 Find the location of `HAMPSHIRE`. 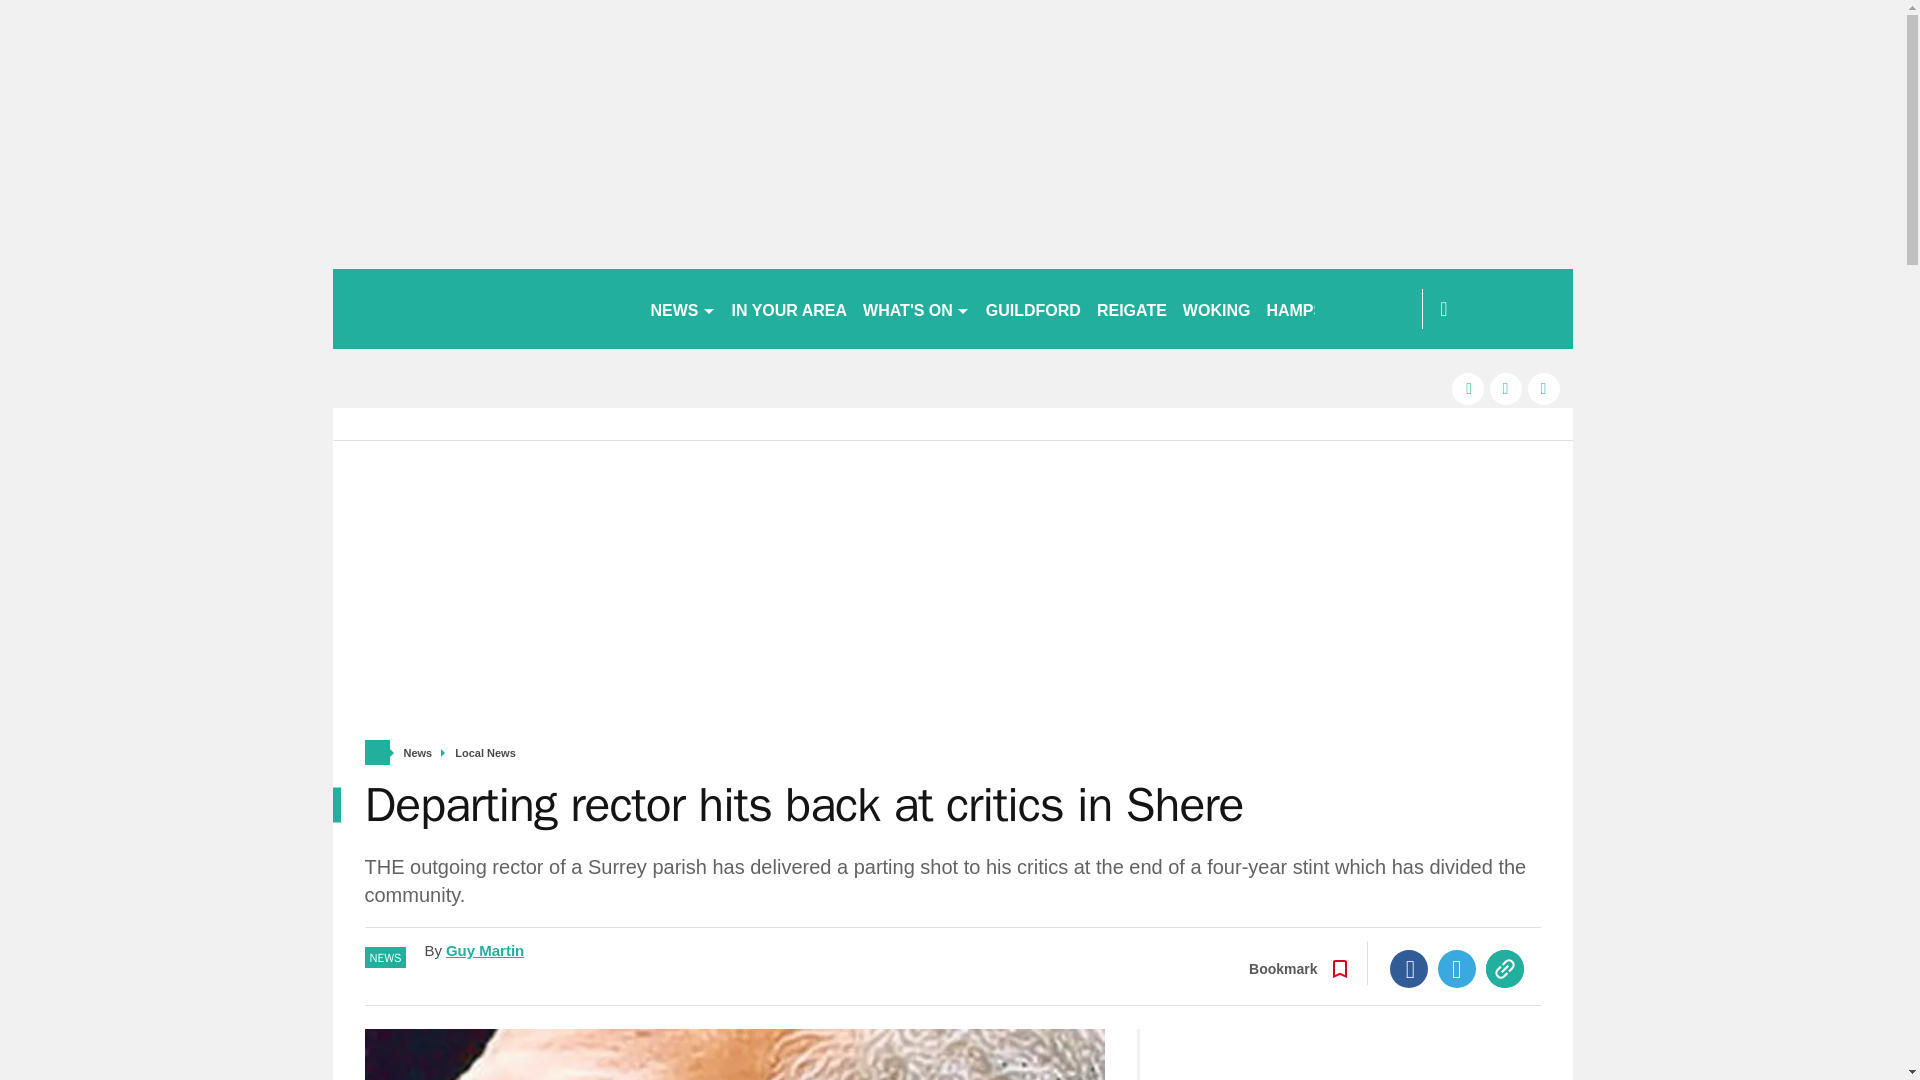

HAMPSHIRE is located at coordinates (1314, 308).